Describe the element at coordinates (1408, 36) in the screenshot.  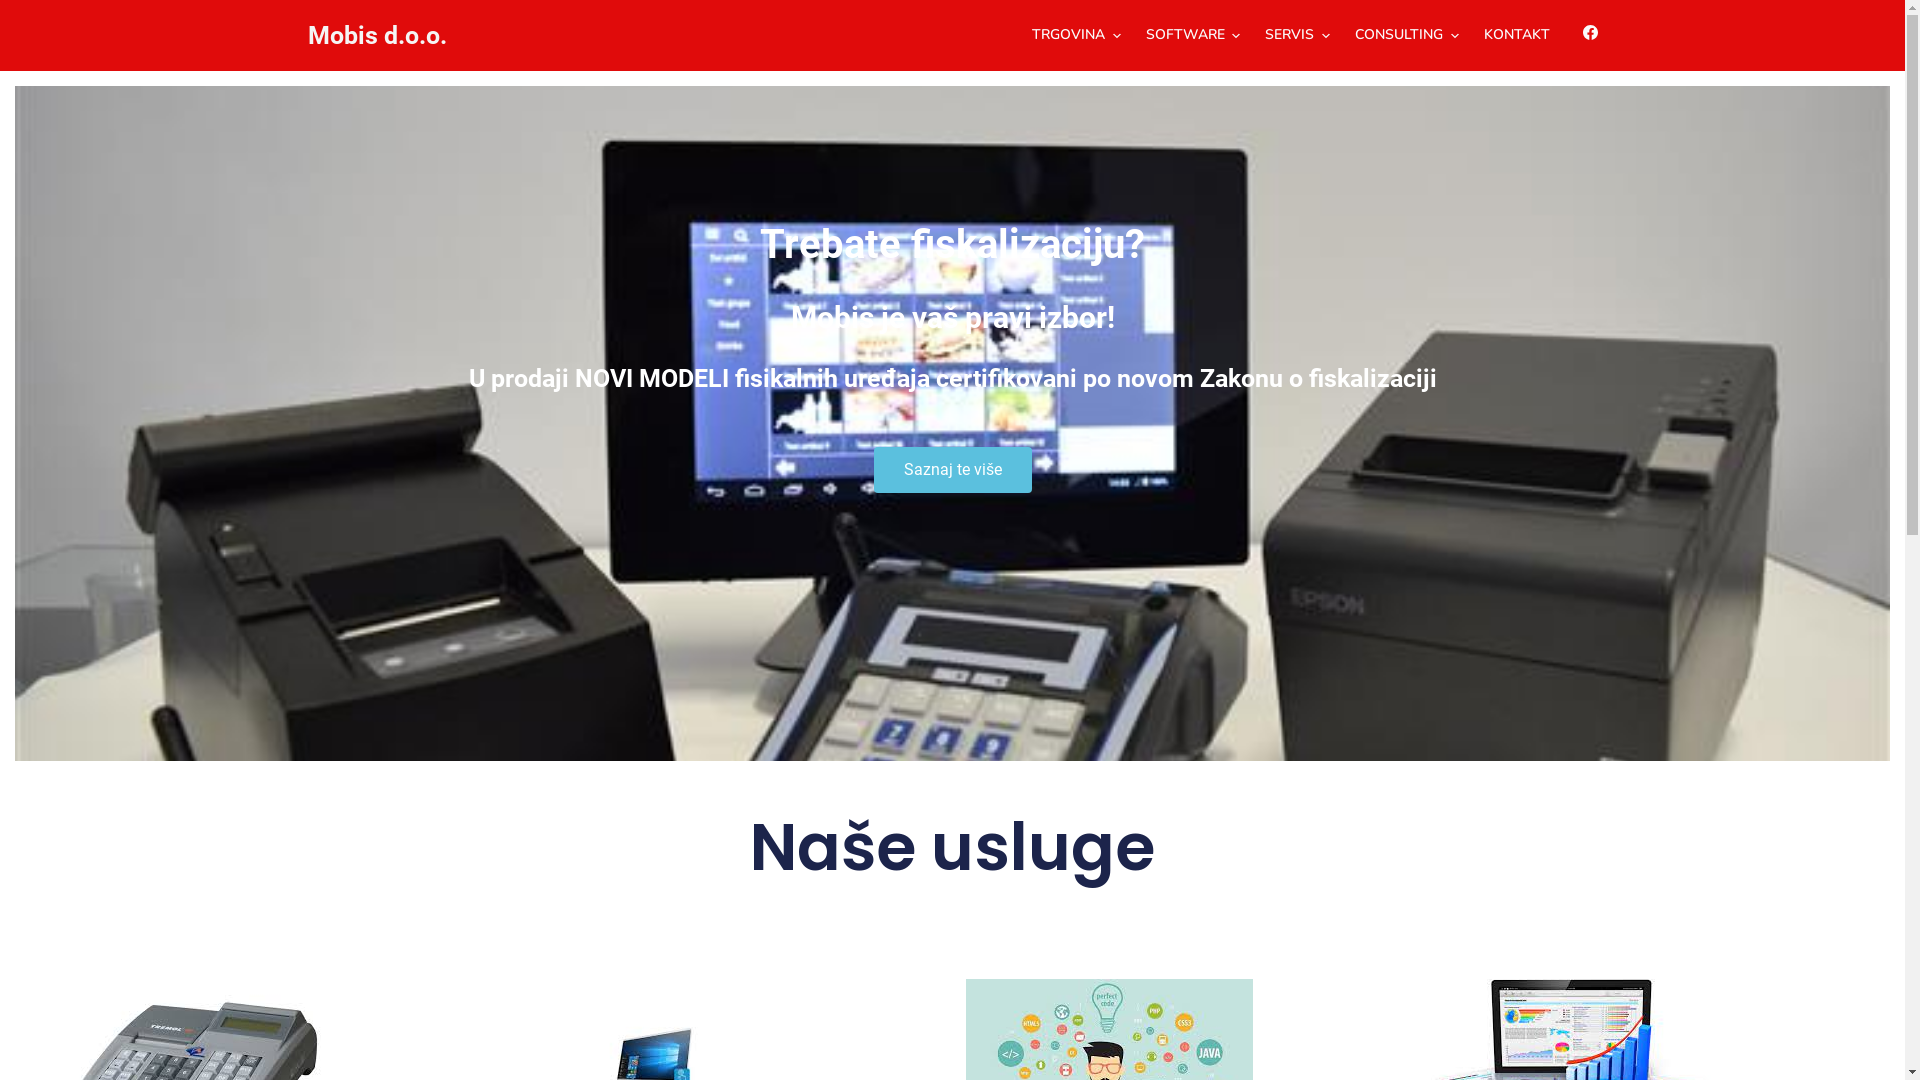
I see `CONSULTING` at that location.